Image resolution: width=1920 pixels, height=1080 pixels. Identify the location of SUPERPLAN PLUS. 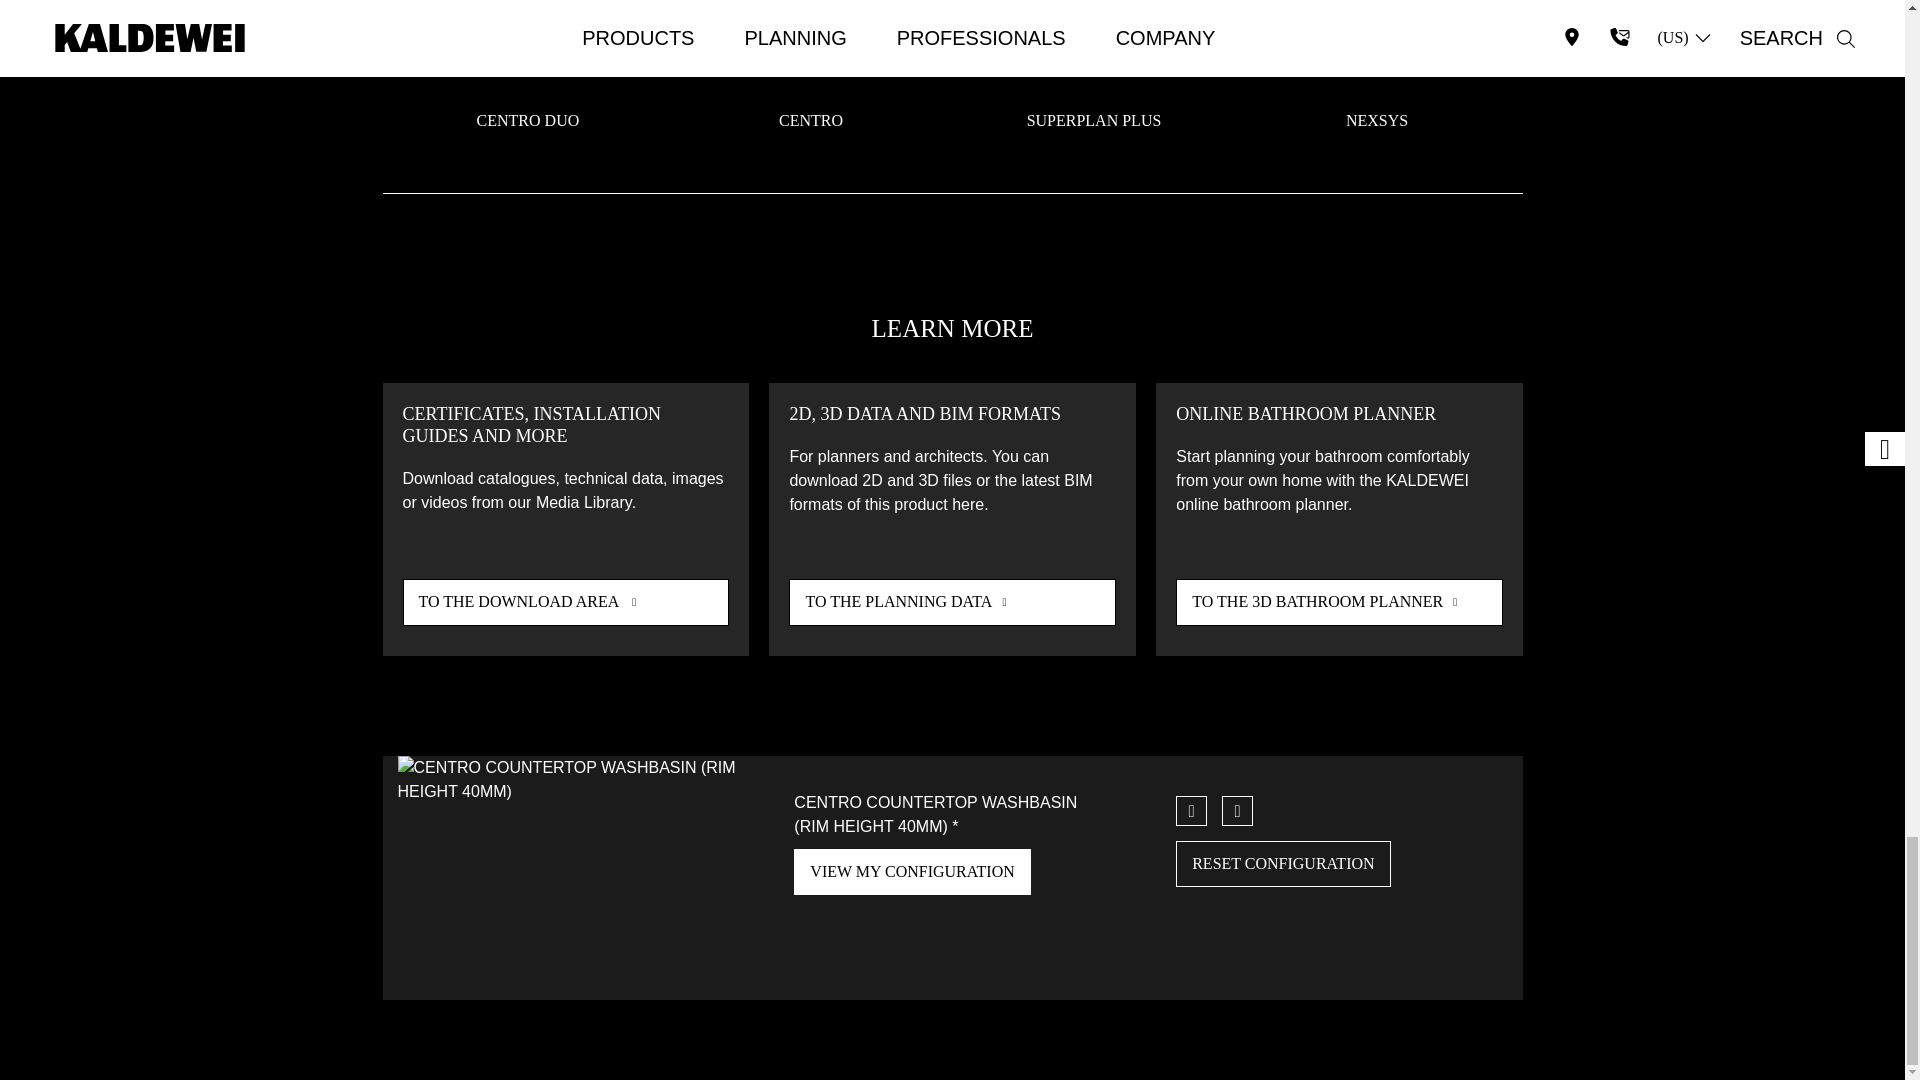
(1094, 120).